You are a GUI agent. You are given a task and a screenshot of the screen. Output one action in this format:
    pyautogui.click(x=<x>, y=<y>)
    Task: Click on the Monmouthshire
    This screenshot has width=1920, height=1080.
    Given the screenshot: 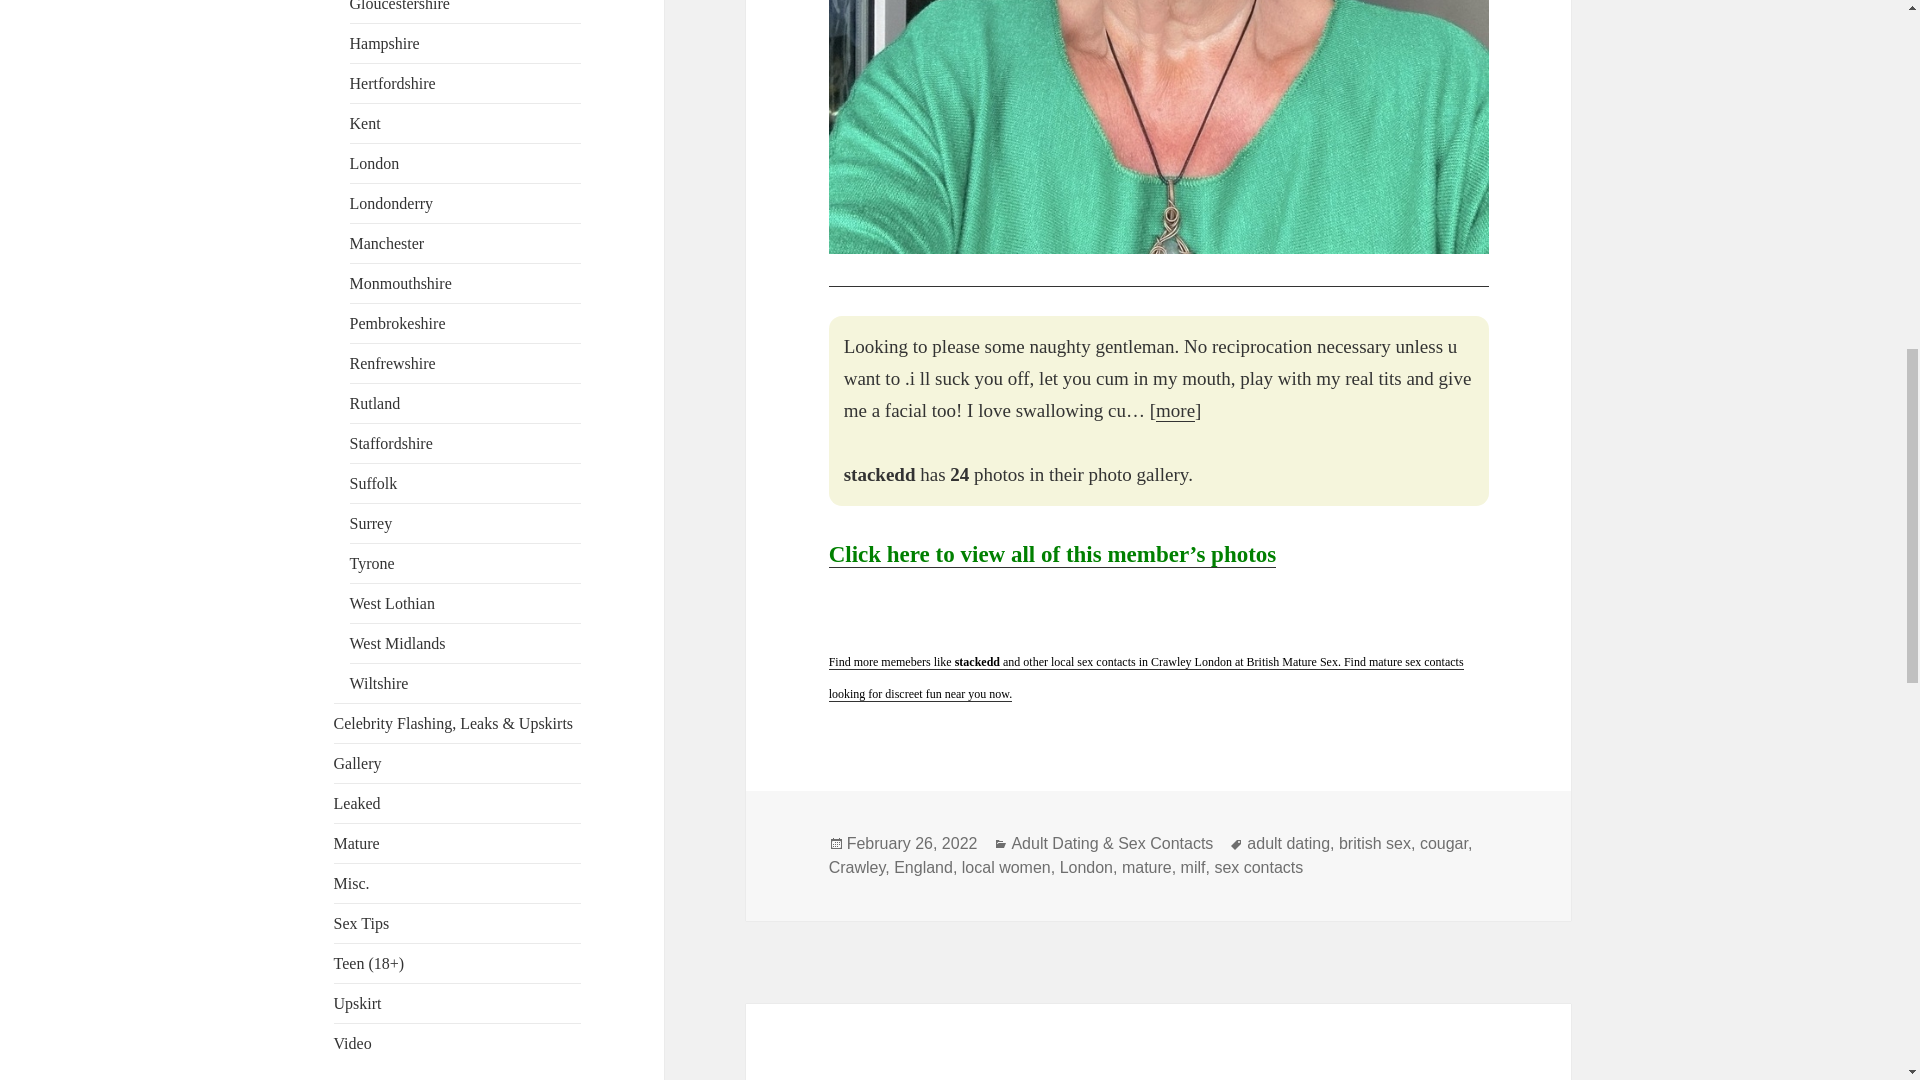 What is the action you would take?
    pyautogui.click(x=400, y=283)
    